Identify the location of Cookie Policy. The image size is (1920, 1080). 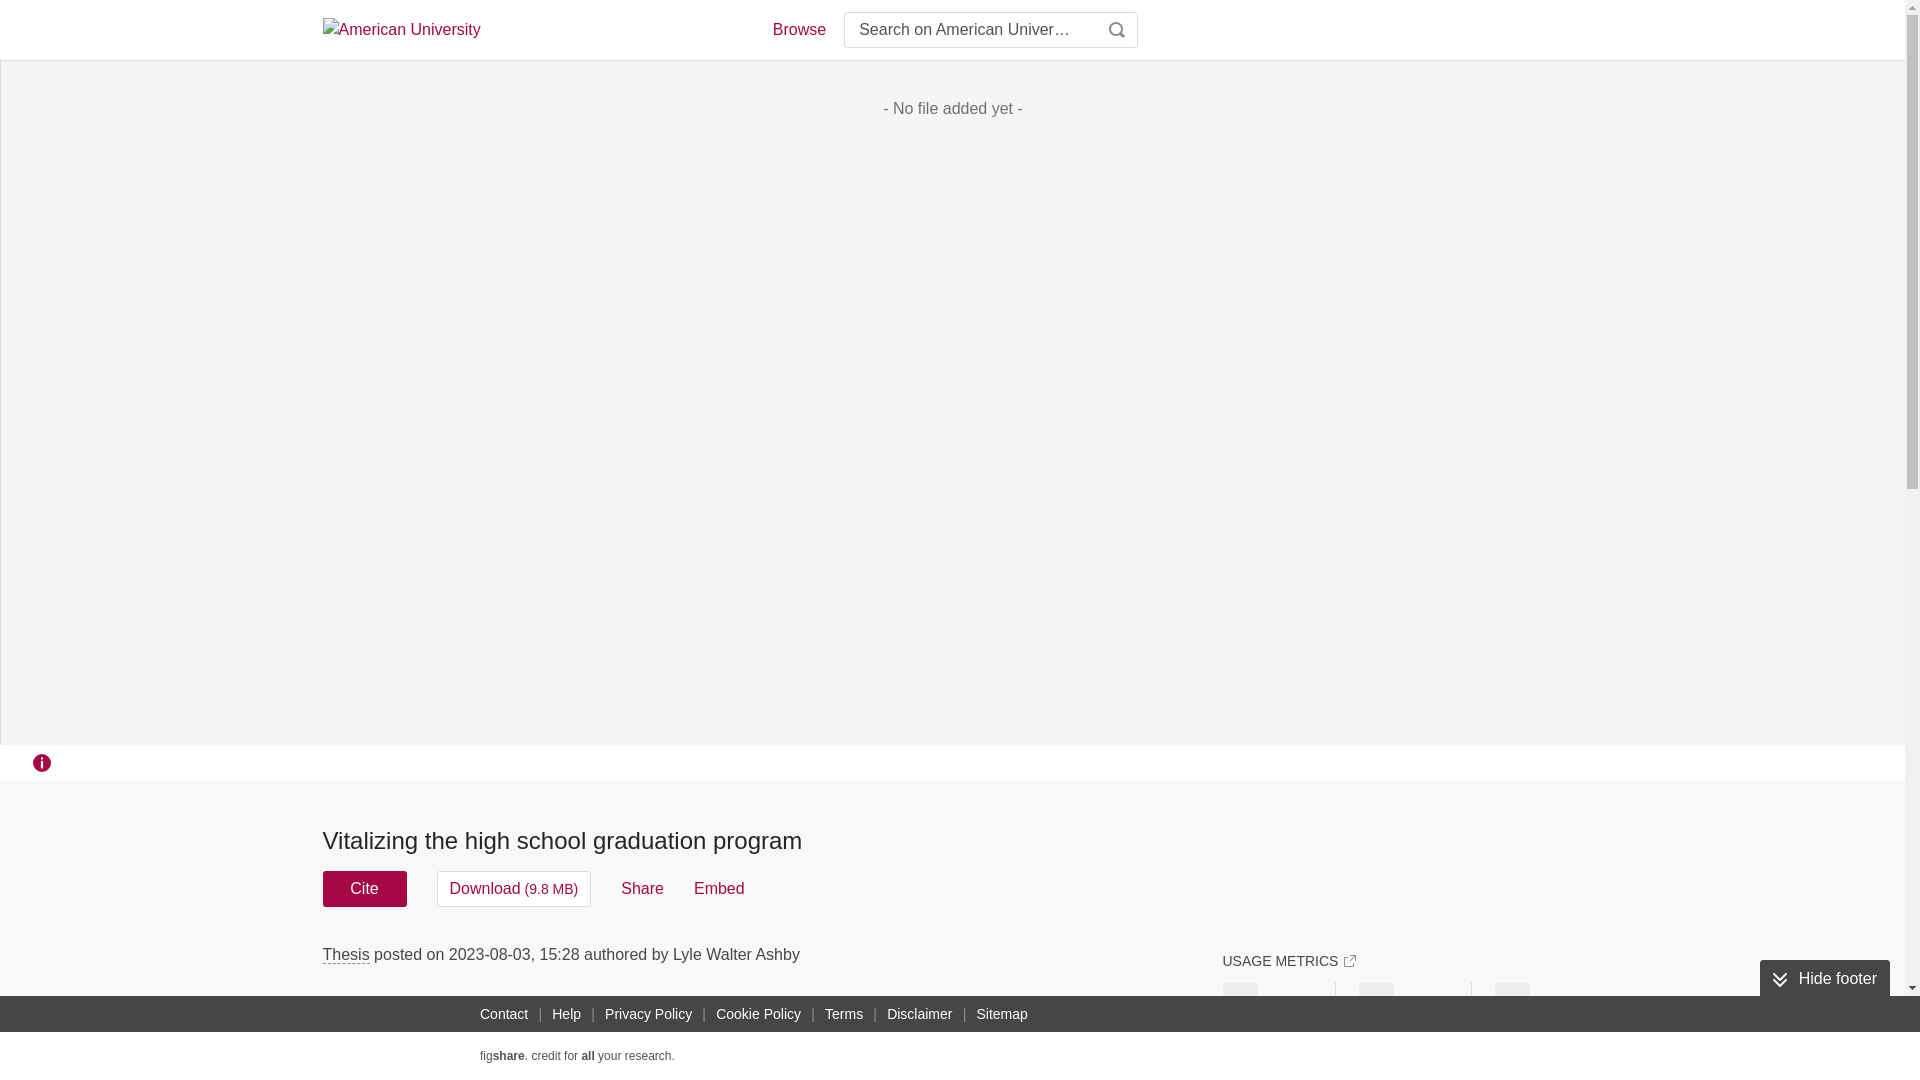
(758, 1014).